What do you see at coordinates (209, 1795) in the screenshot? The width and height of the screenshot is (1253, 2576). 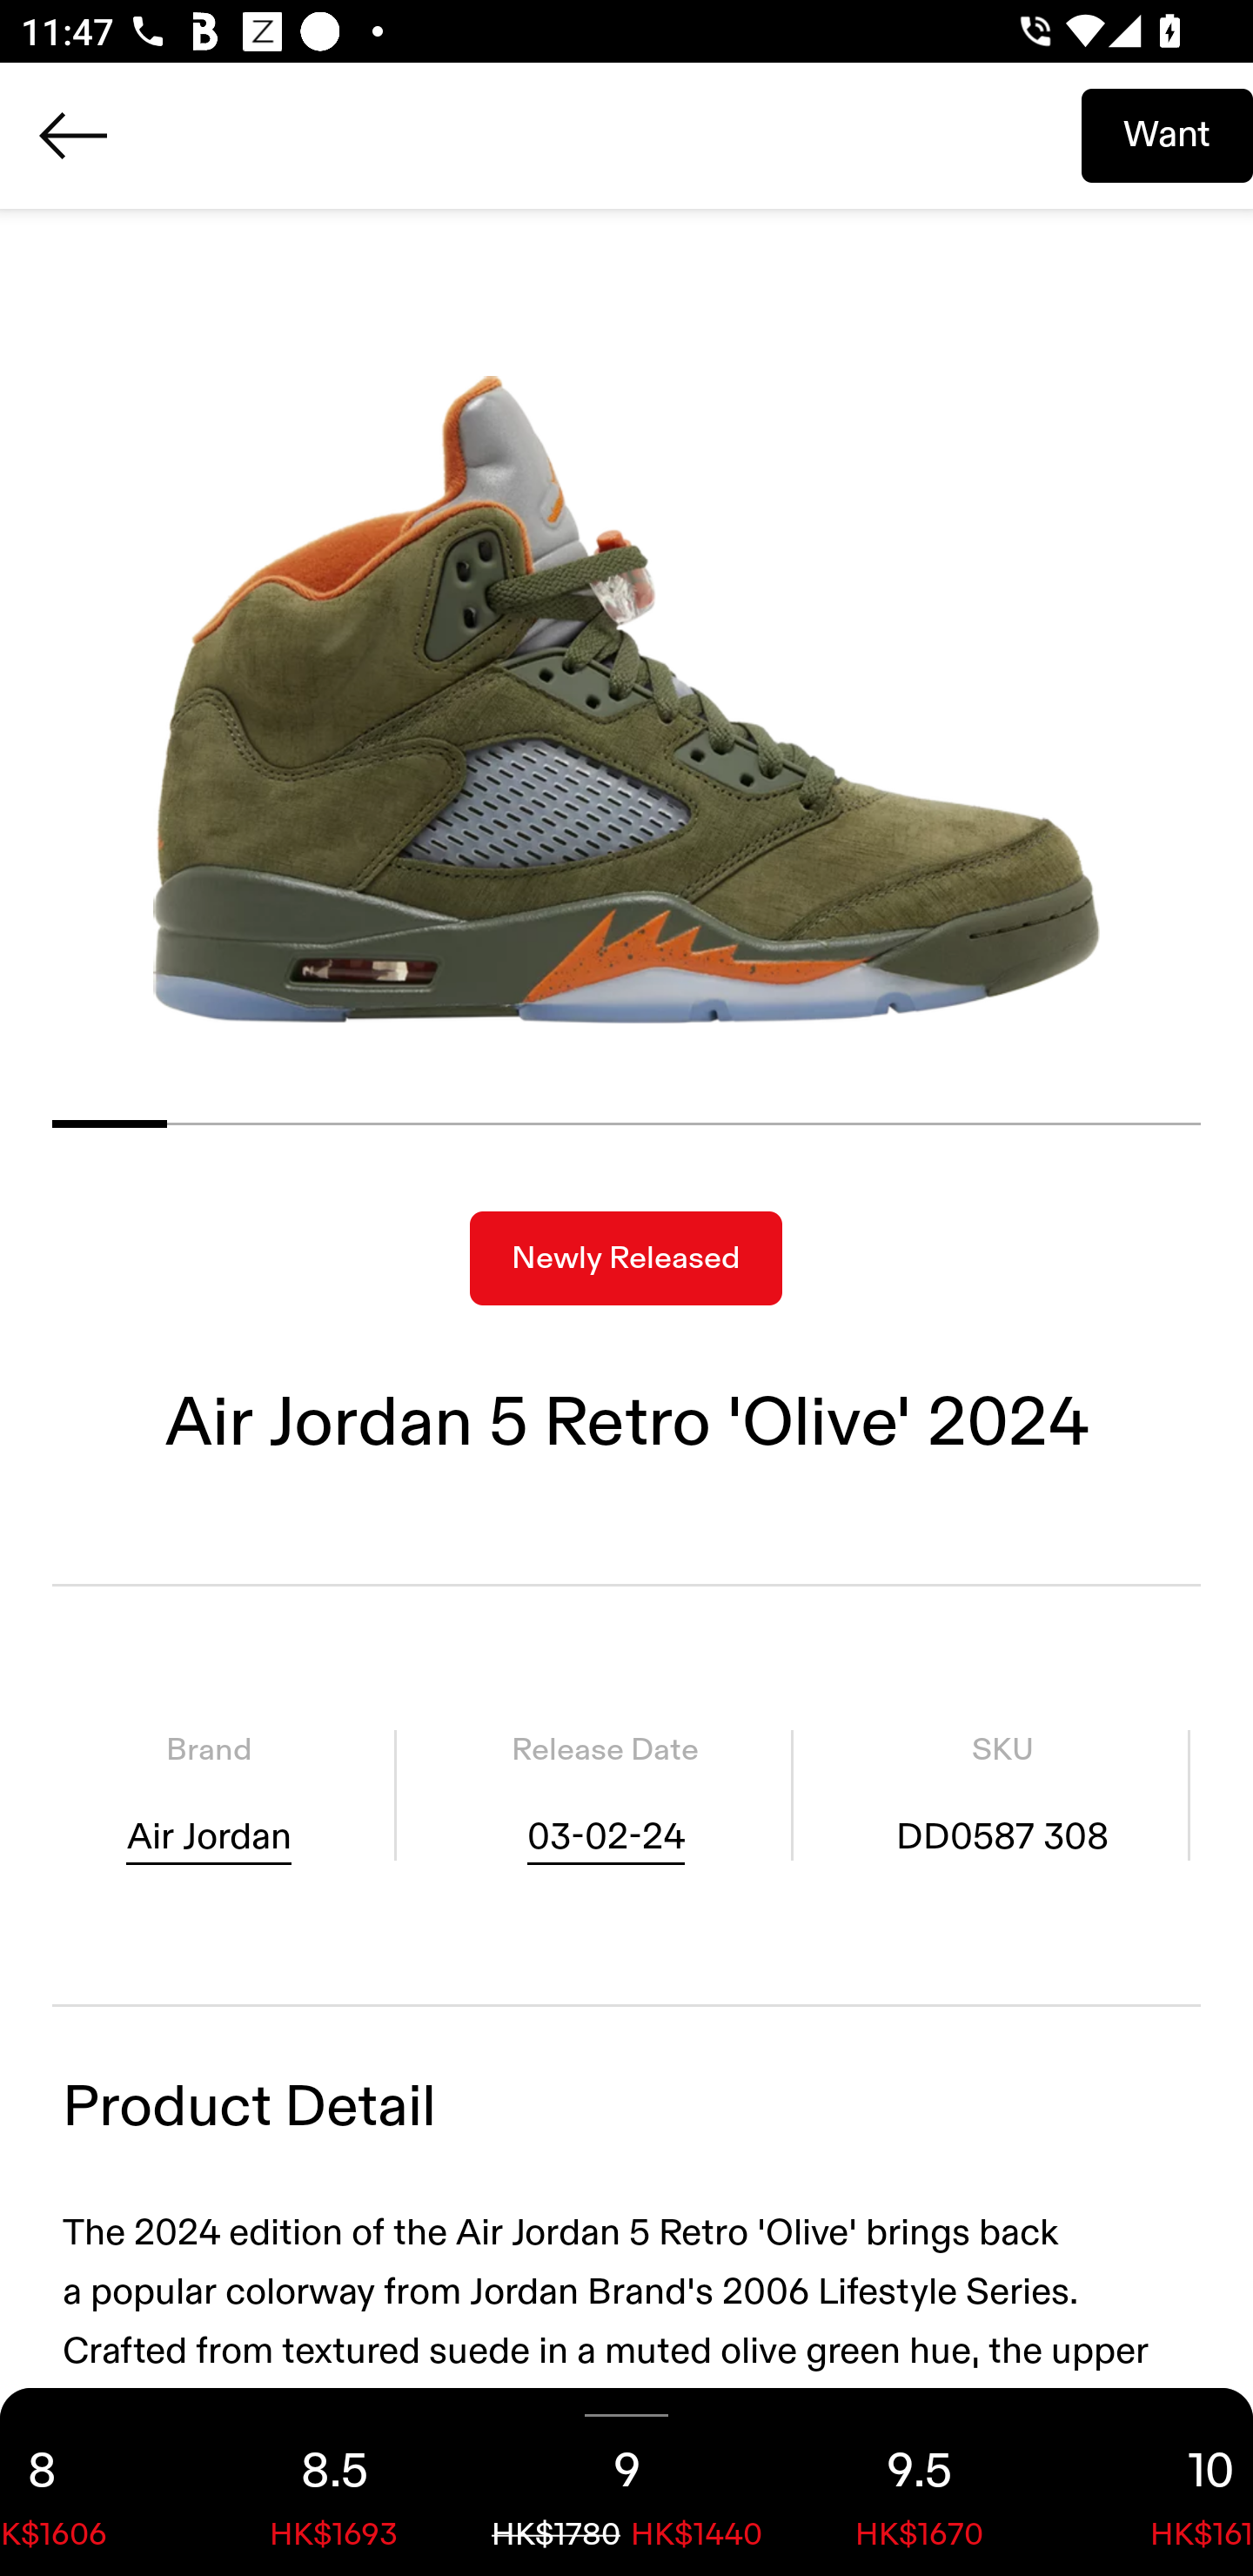 I see `Brand Air Jordan` at bounding box center [209, 1795].